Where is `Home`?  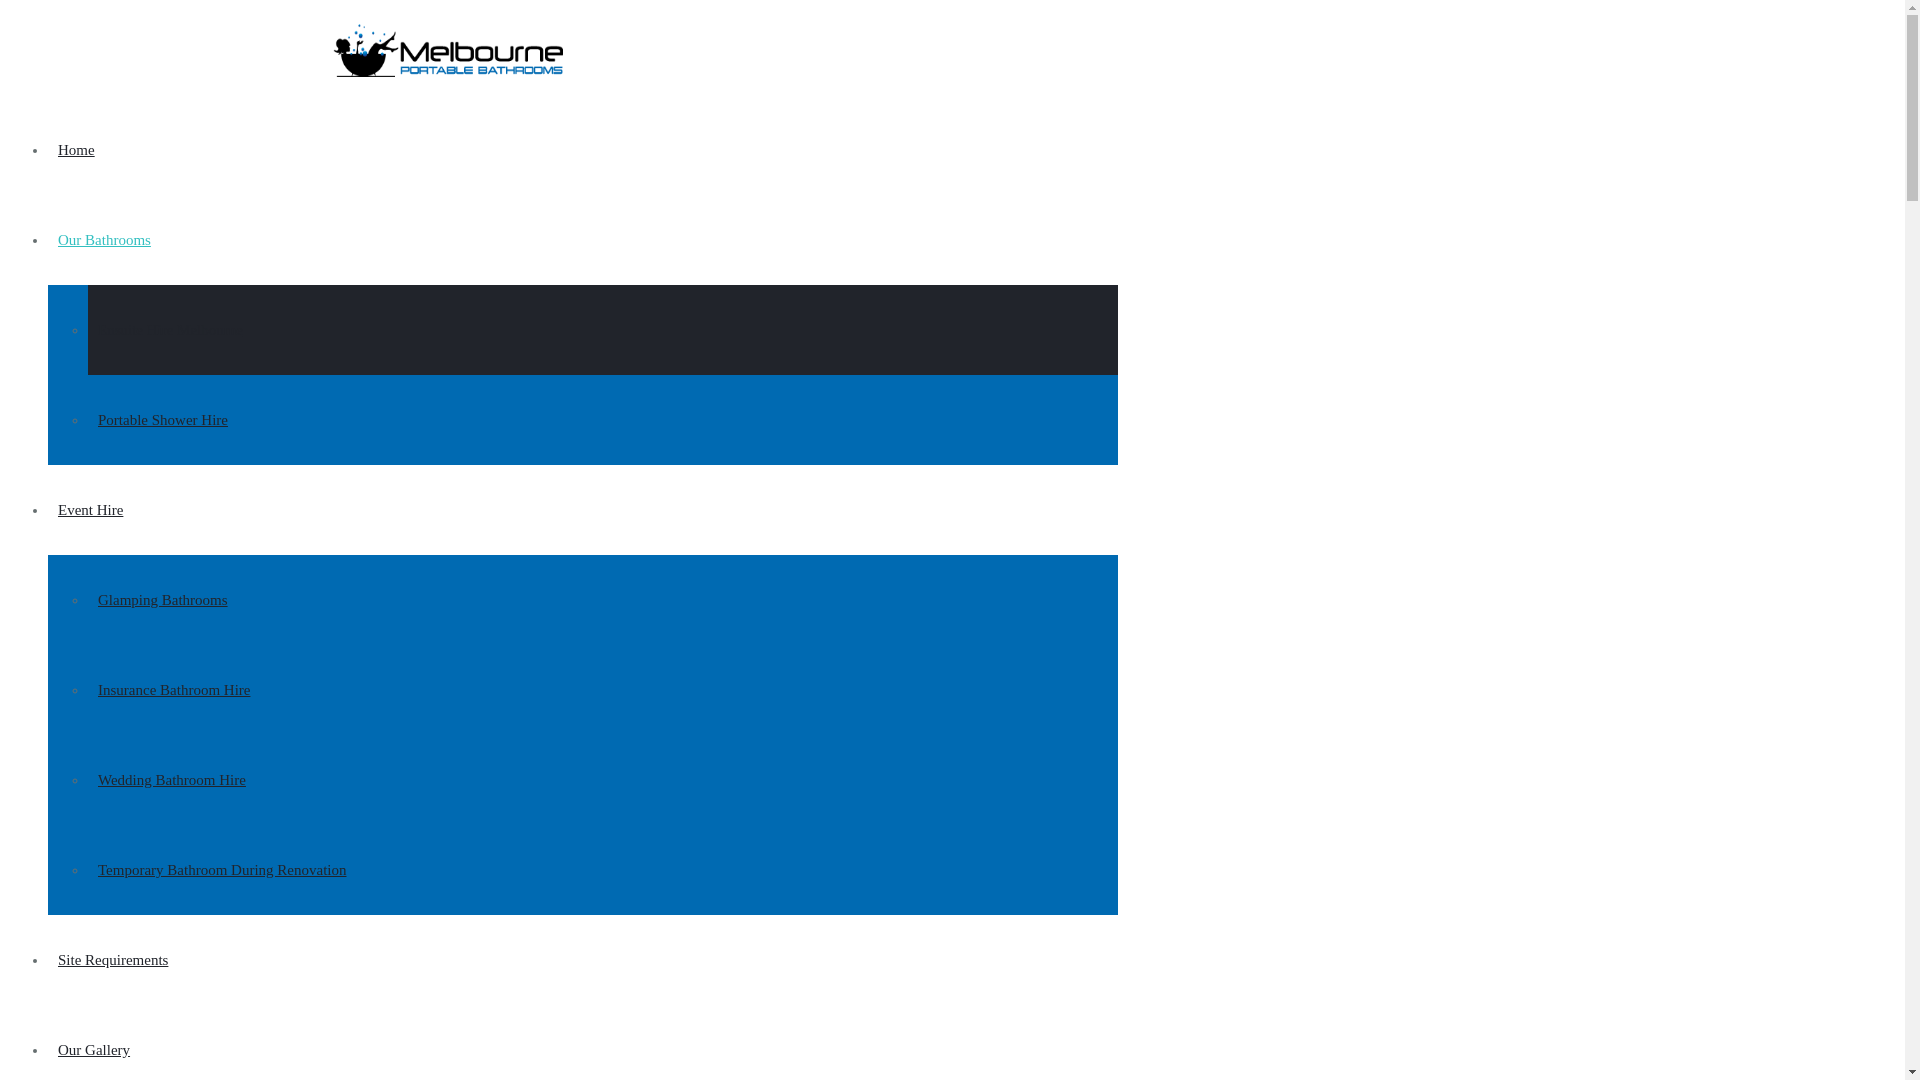
Home is located at coordinates (583, 150).